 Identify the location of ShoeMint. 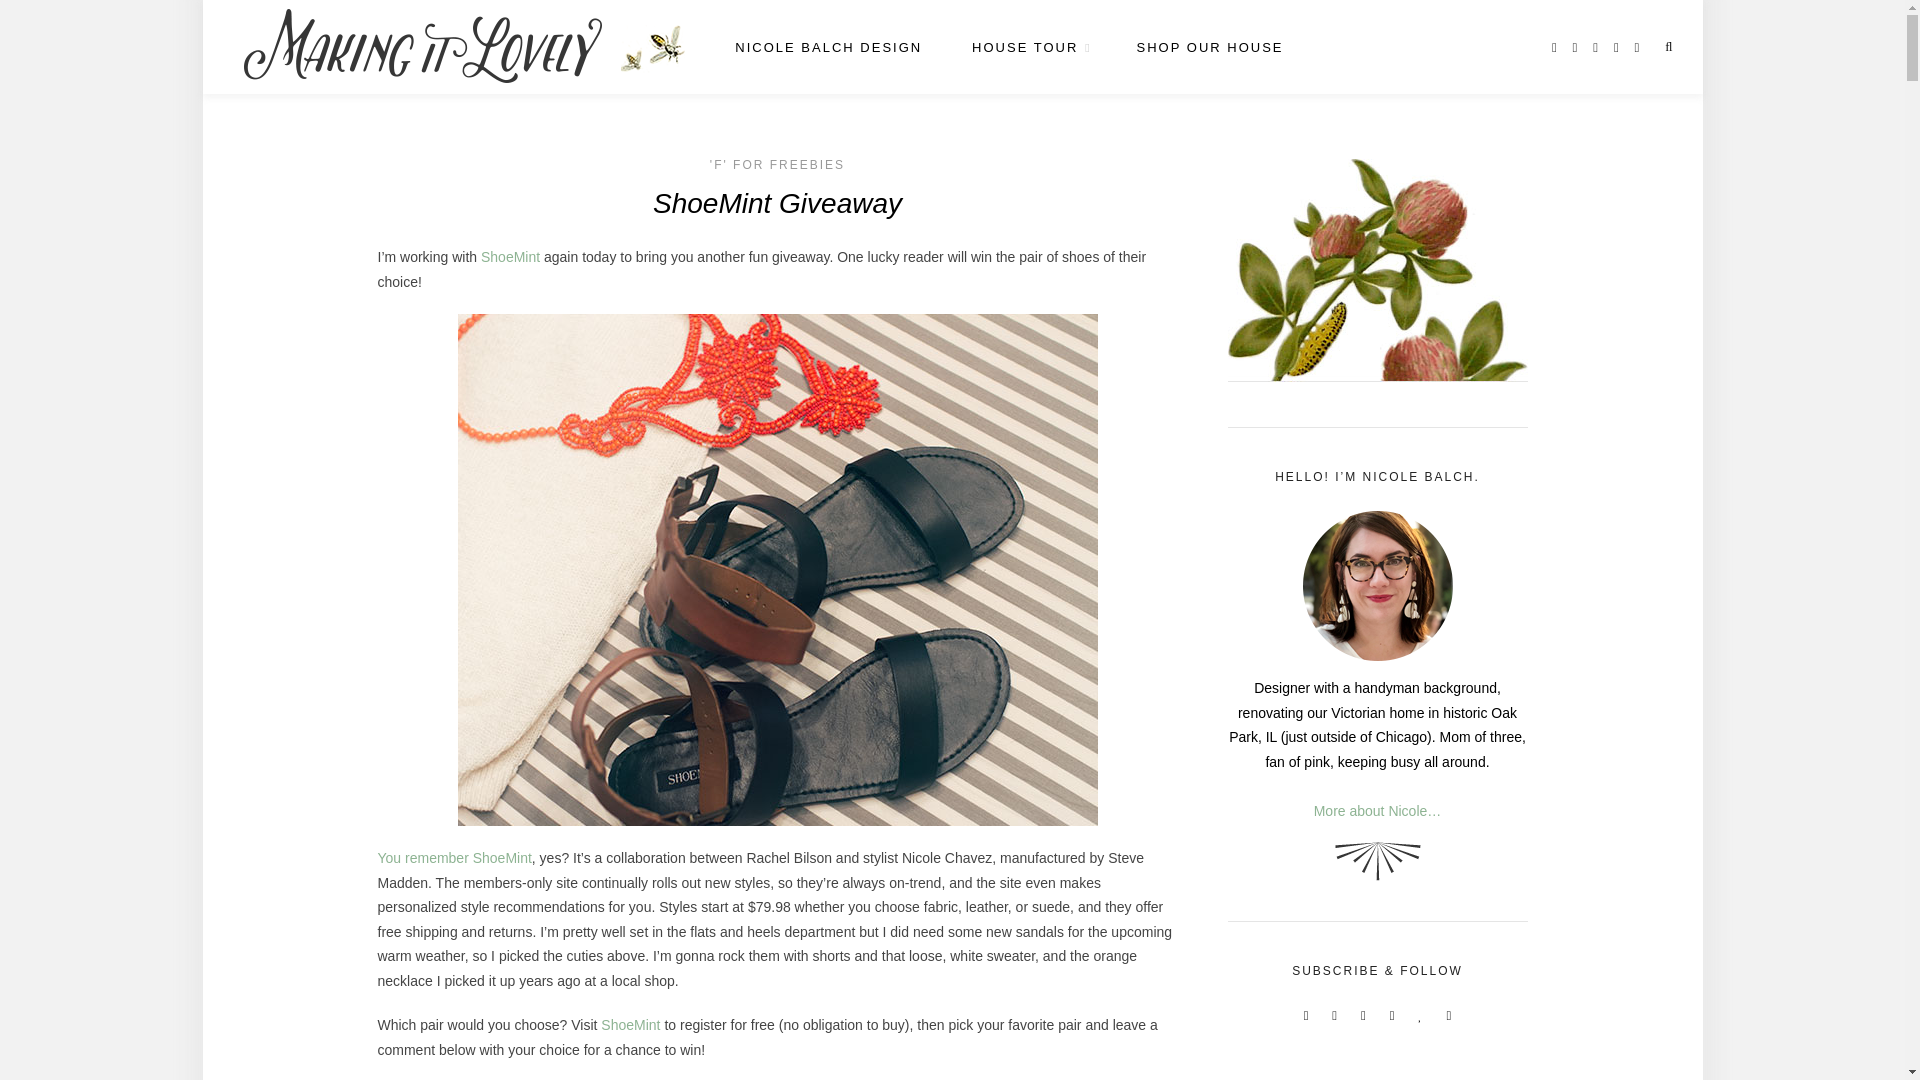
(630, 1024).